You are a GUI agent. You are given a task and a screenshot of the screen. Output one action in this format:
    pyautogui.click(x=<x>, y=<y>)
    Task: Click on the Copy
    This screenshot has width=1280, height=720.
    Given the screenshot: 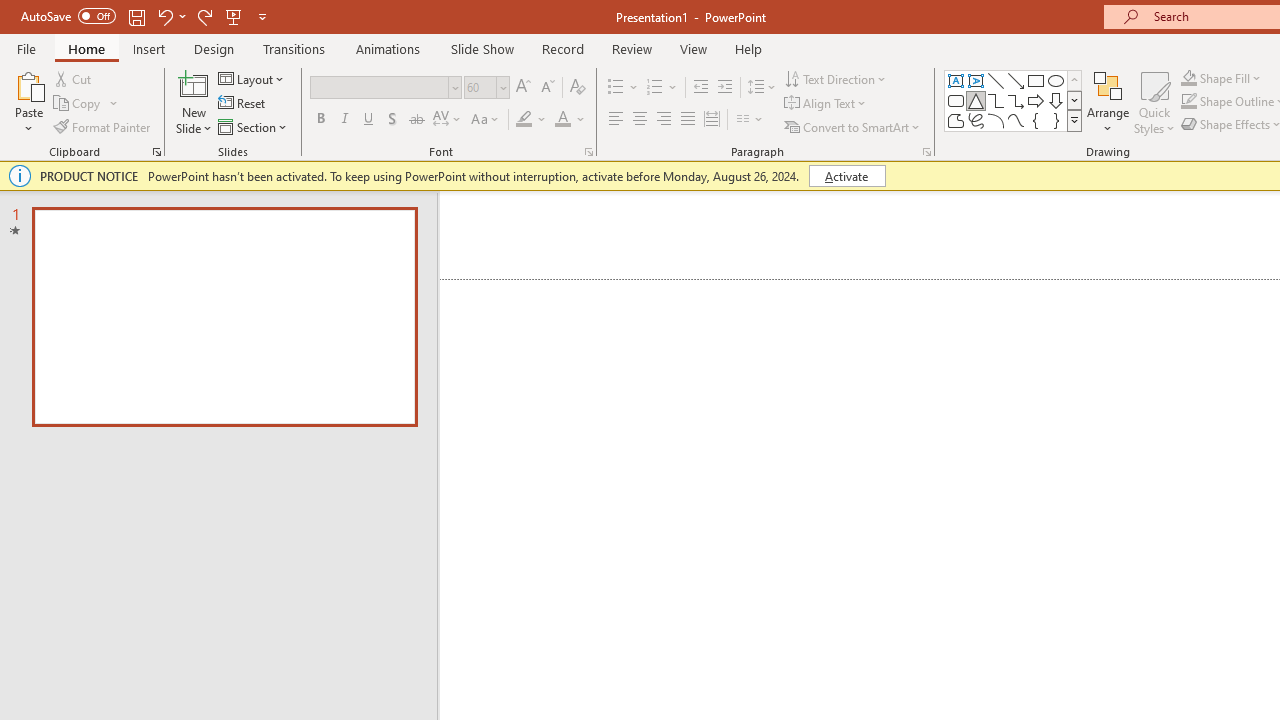 What is the action you would take?
    pyautogui.click(x=86, y=104)
    